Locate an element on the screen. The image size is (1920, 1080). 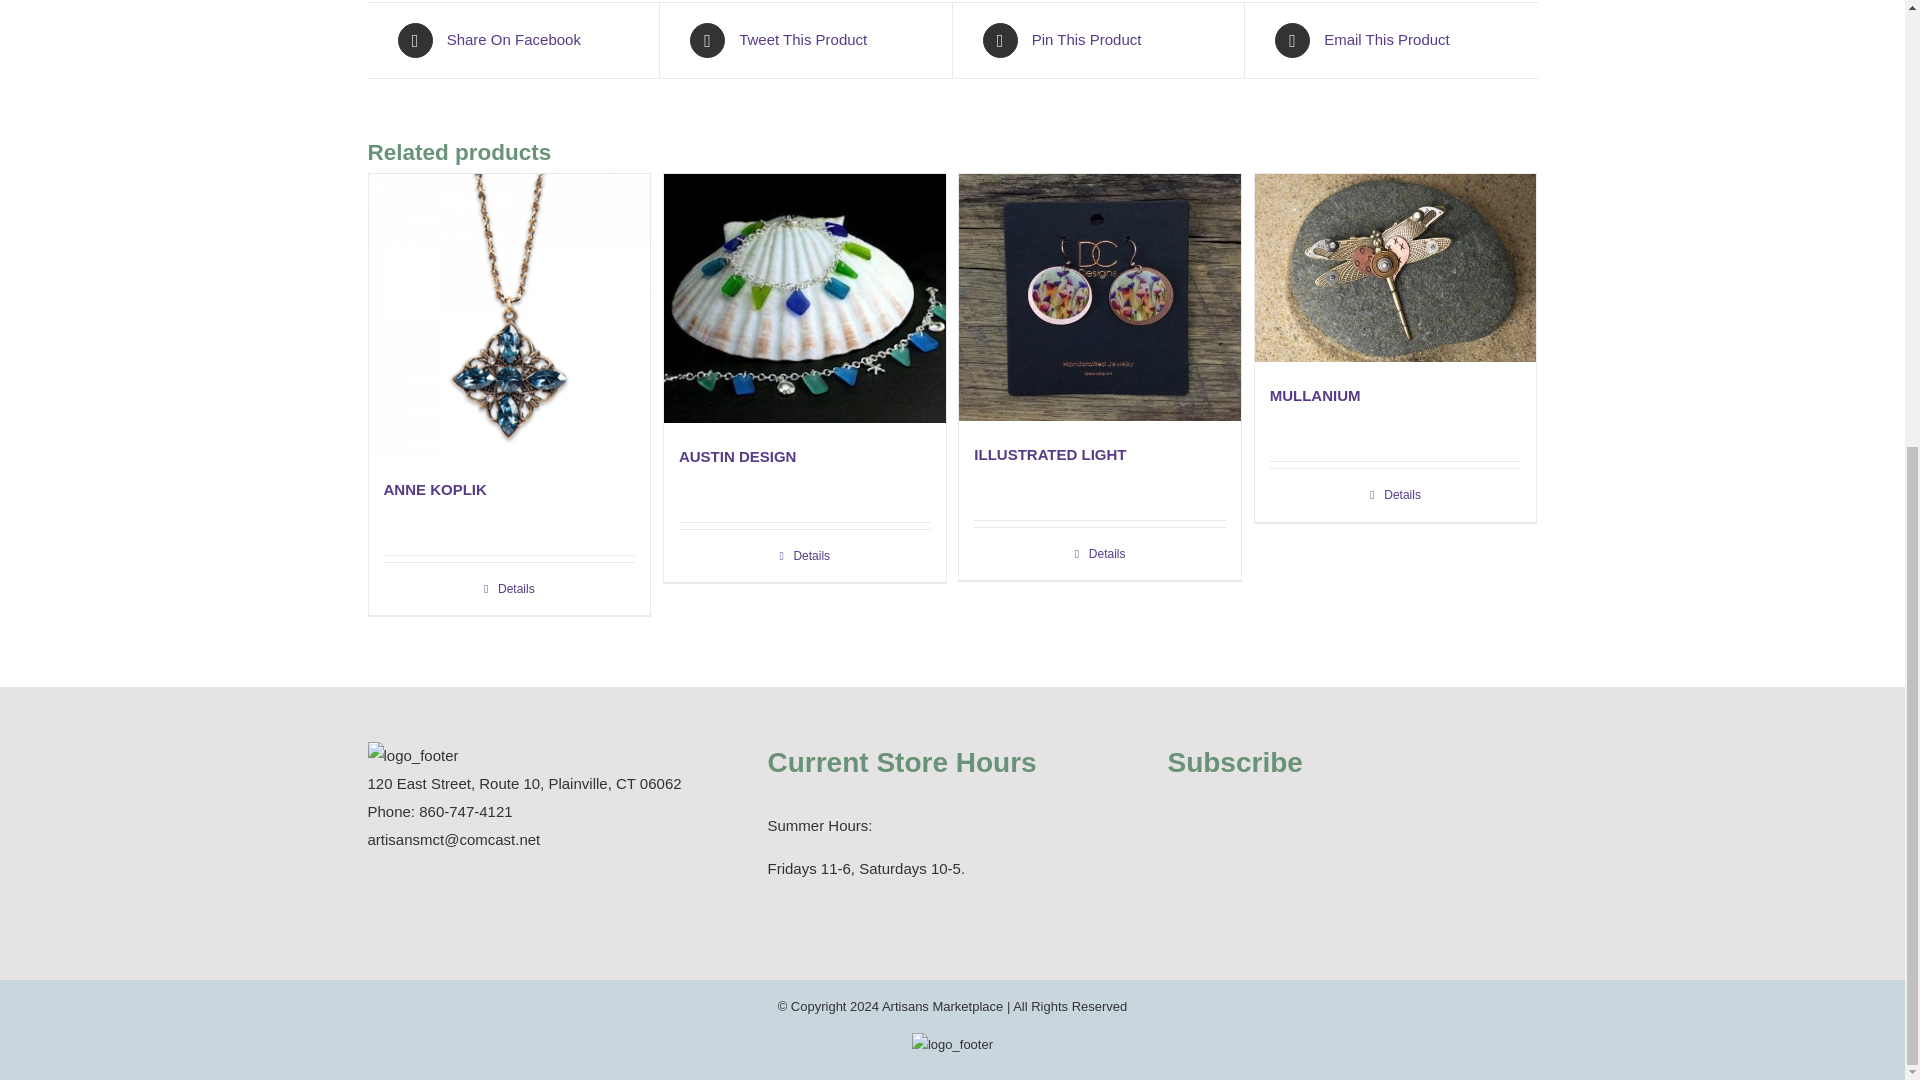
Tweet This Product is located at coordinates (805, 40).